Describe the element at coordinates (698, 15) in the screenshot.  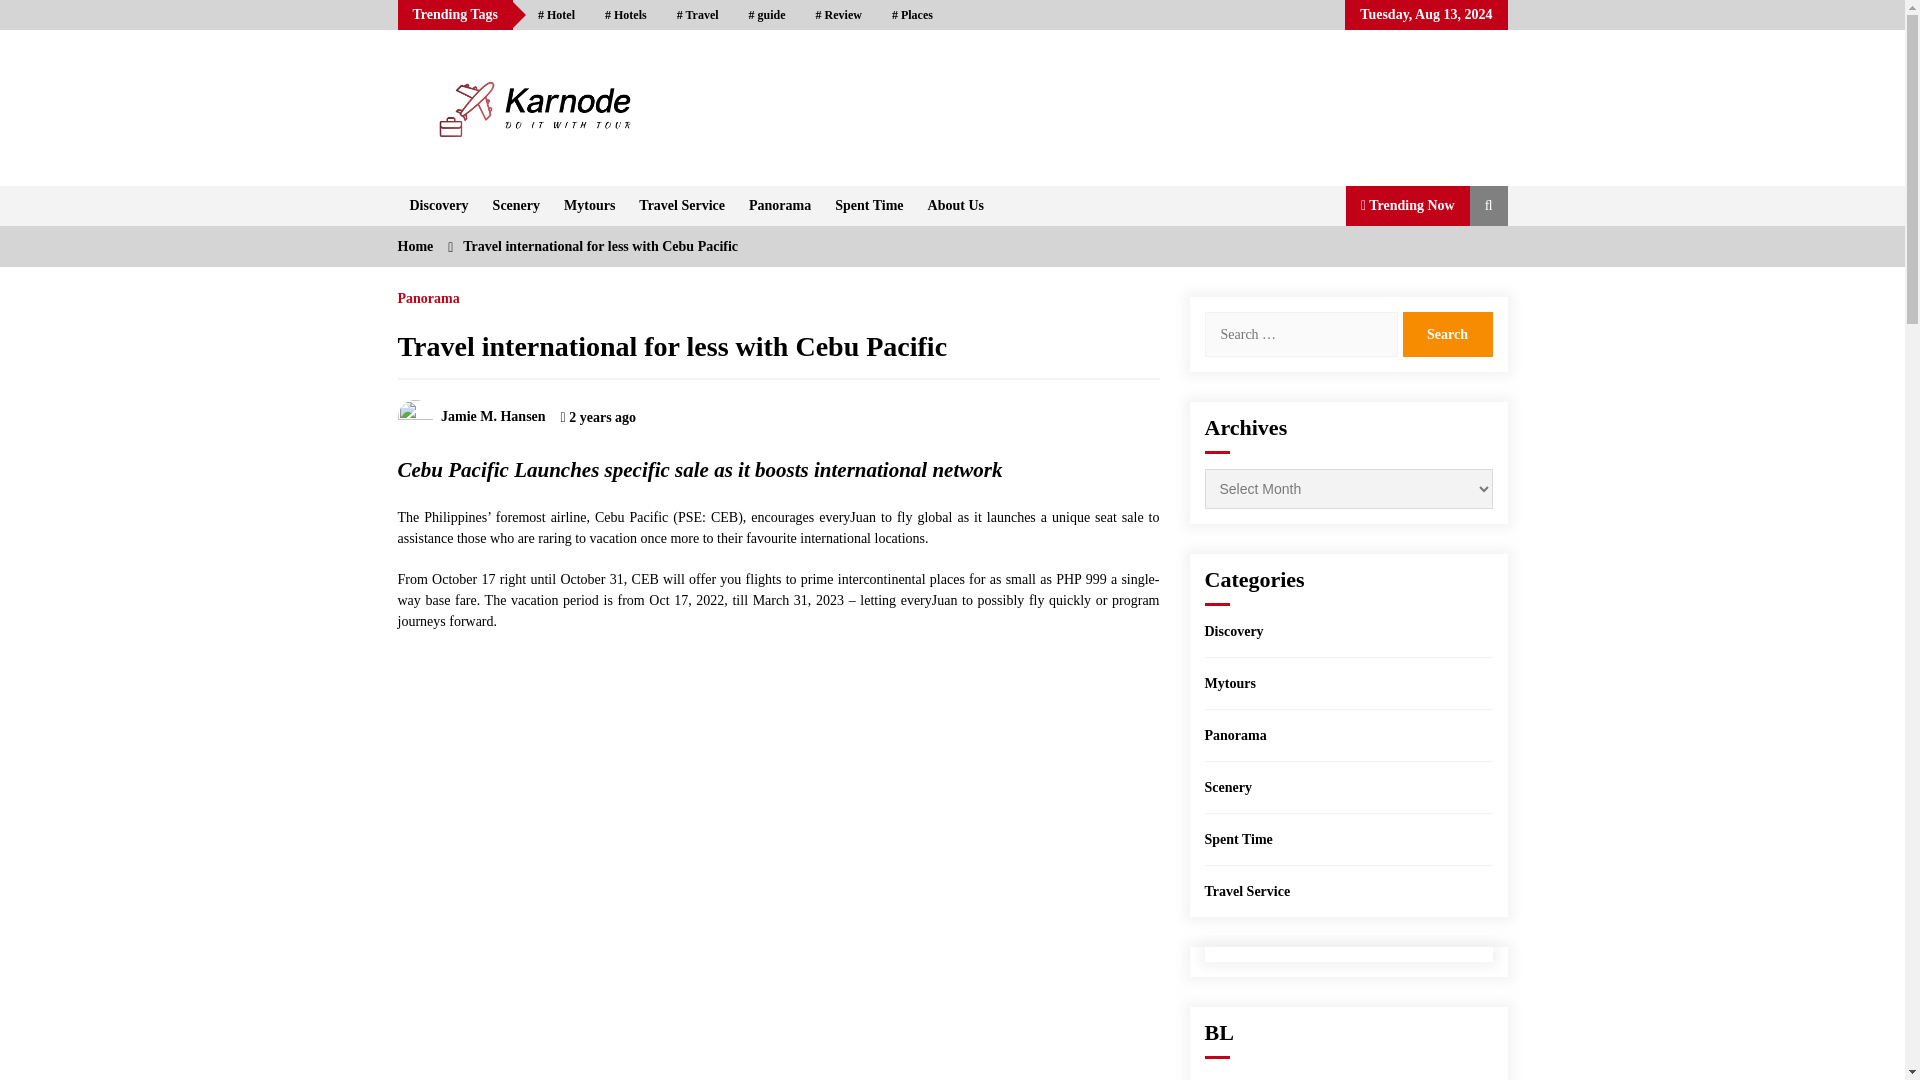
I see `Travel` at that location.